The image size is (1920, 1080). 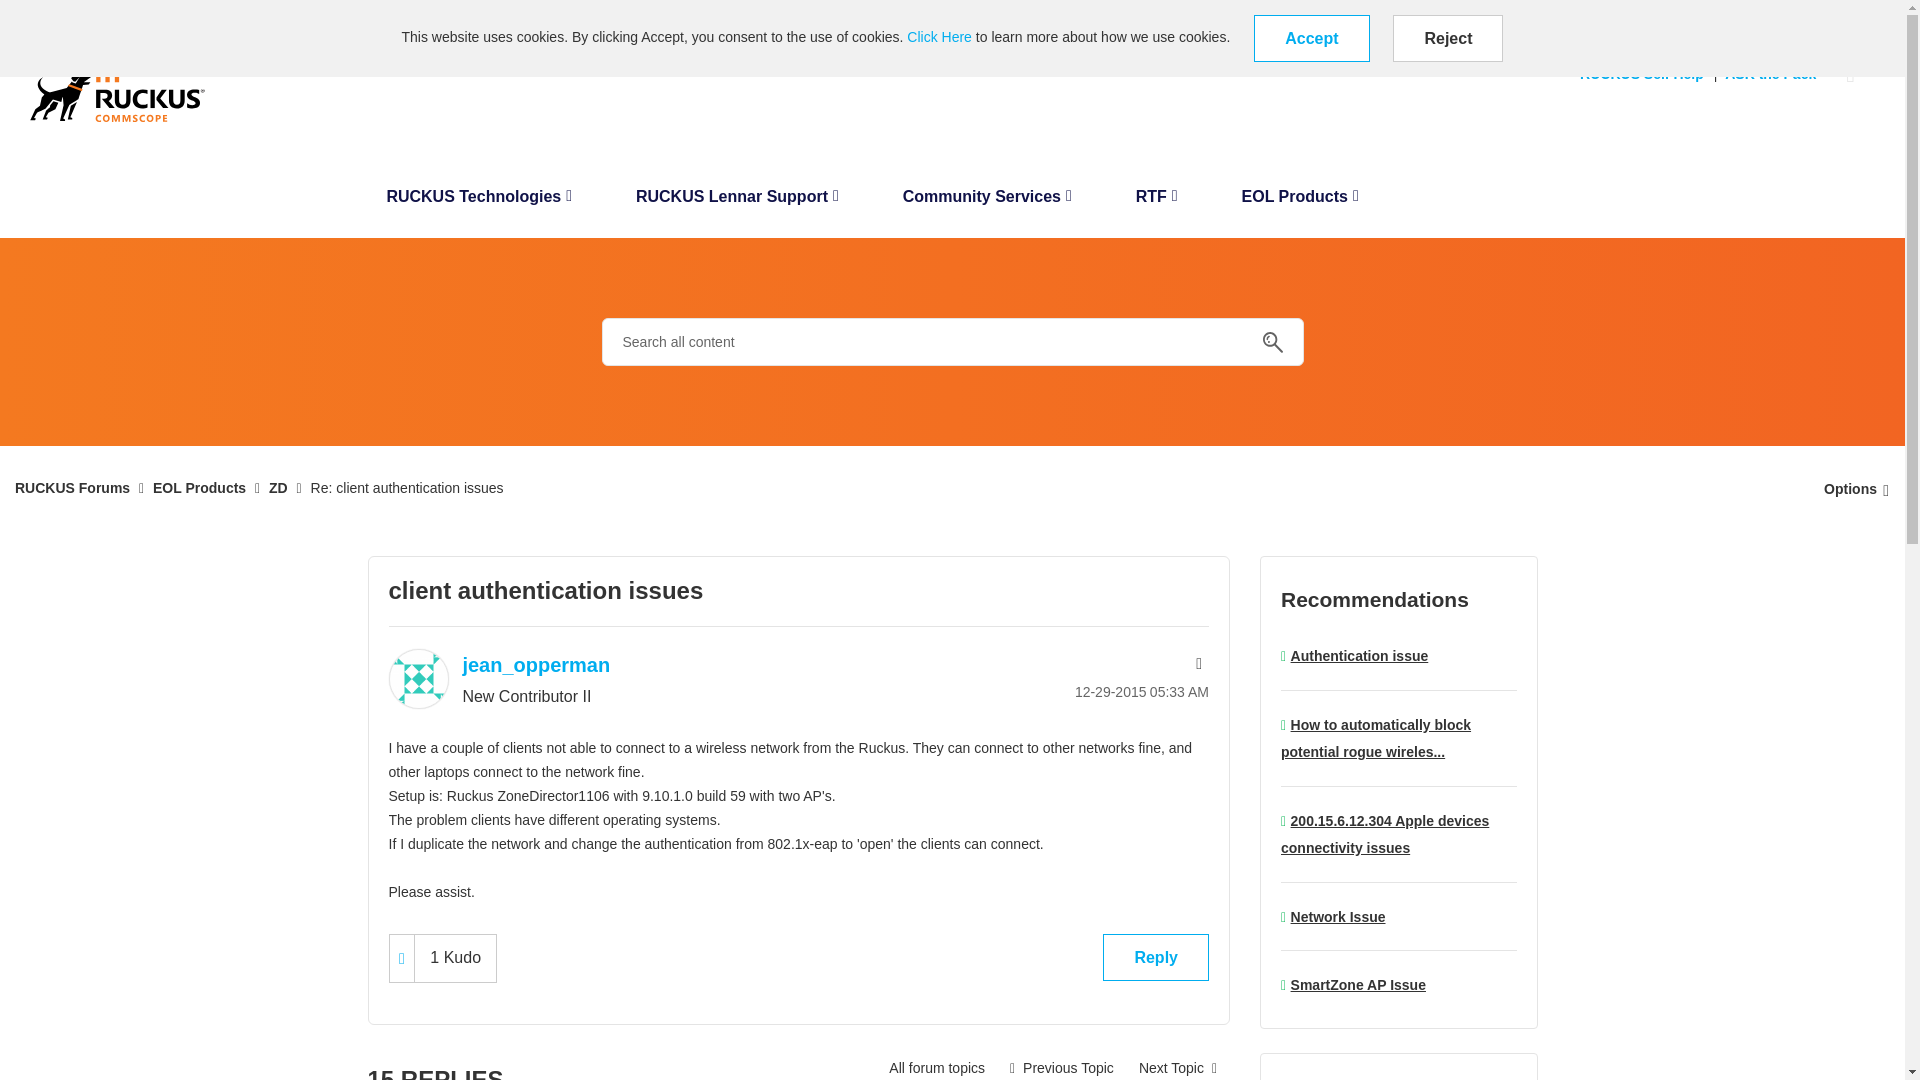 What do you see at coordinates (1310, 38) in the screenshot?
I see `Accept` at bounding box center [1310, 38].